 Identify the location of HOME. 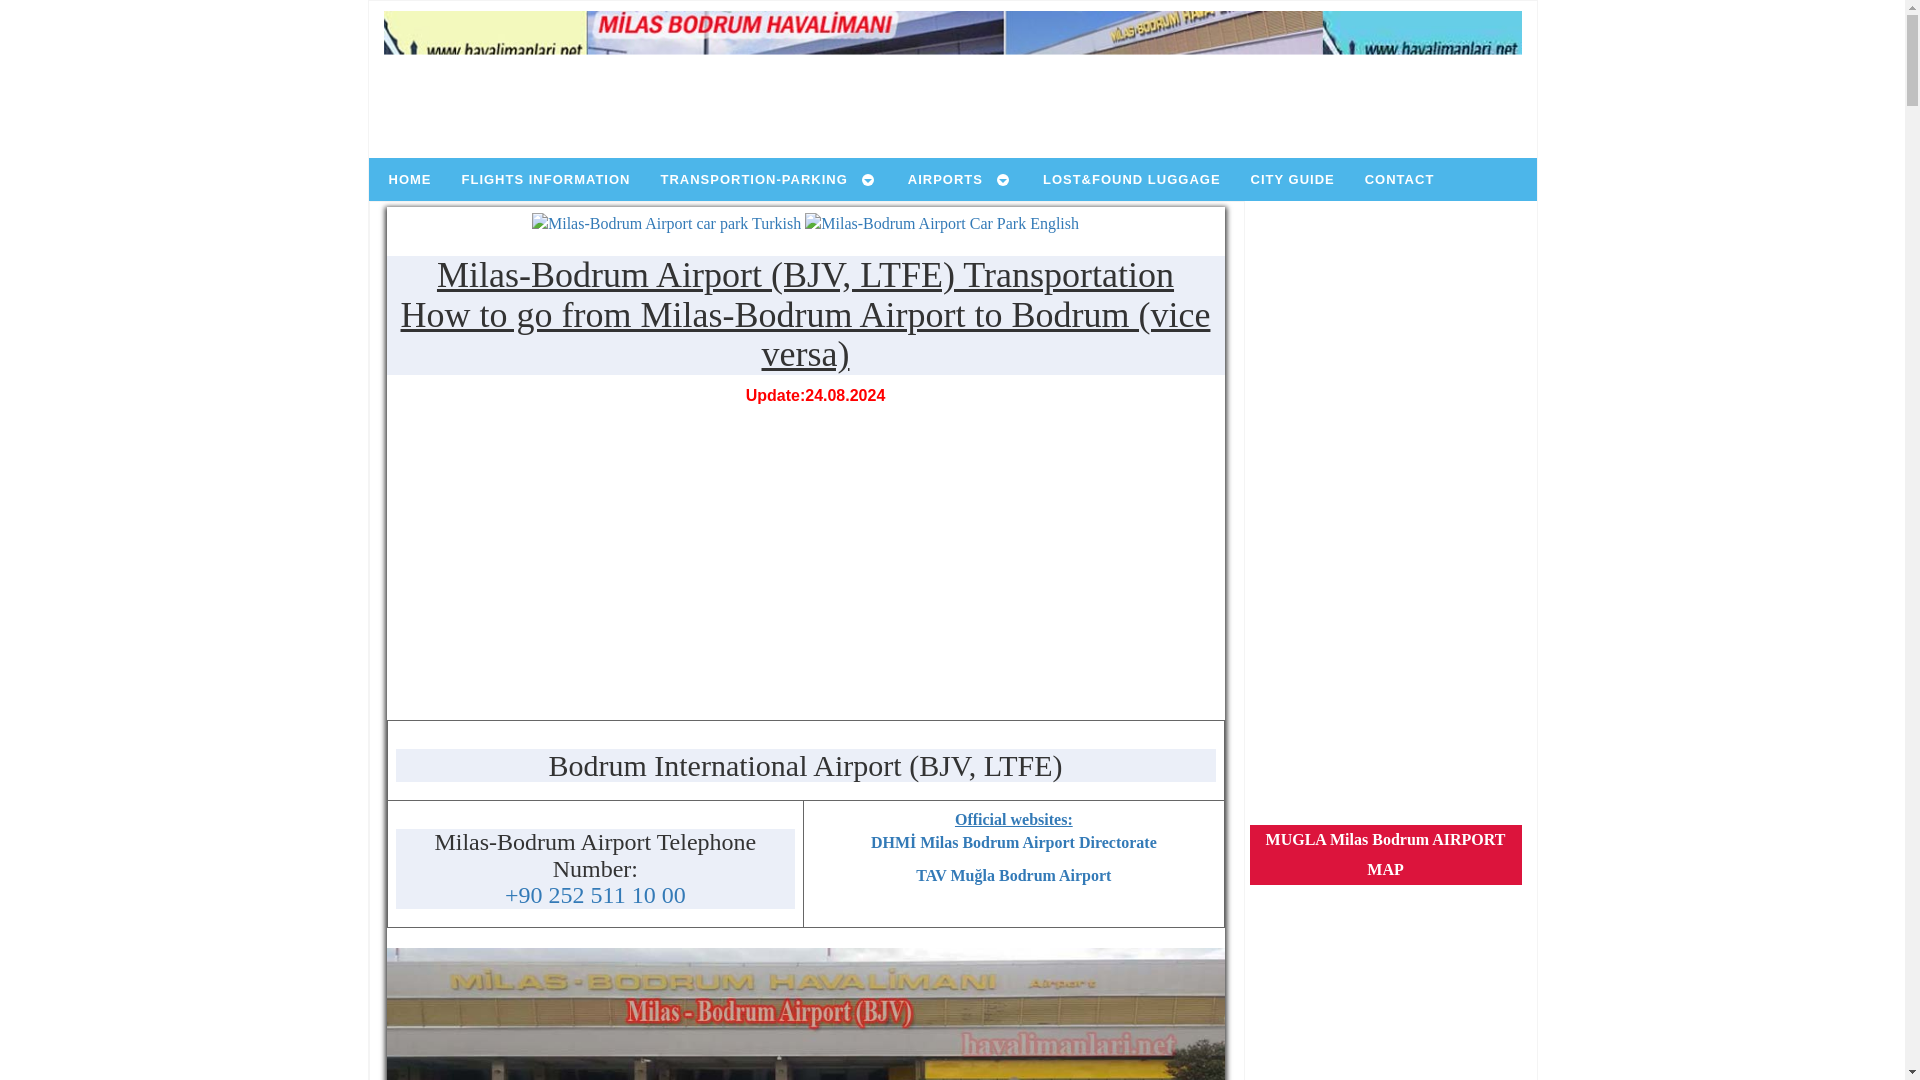
(404, 178).